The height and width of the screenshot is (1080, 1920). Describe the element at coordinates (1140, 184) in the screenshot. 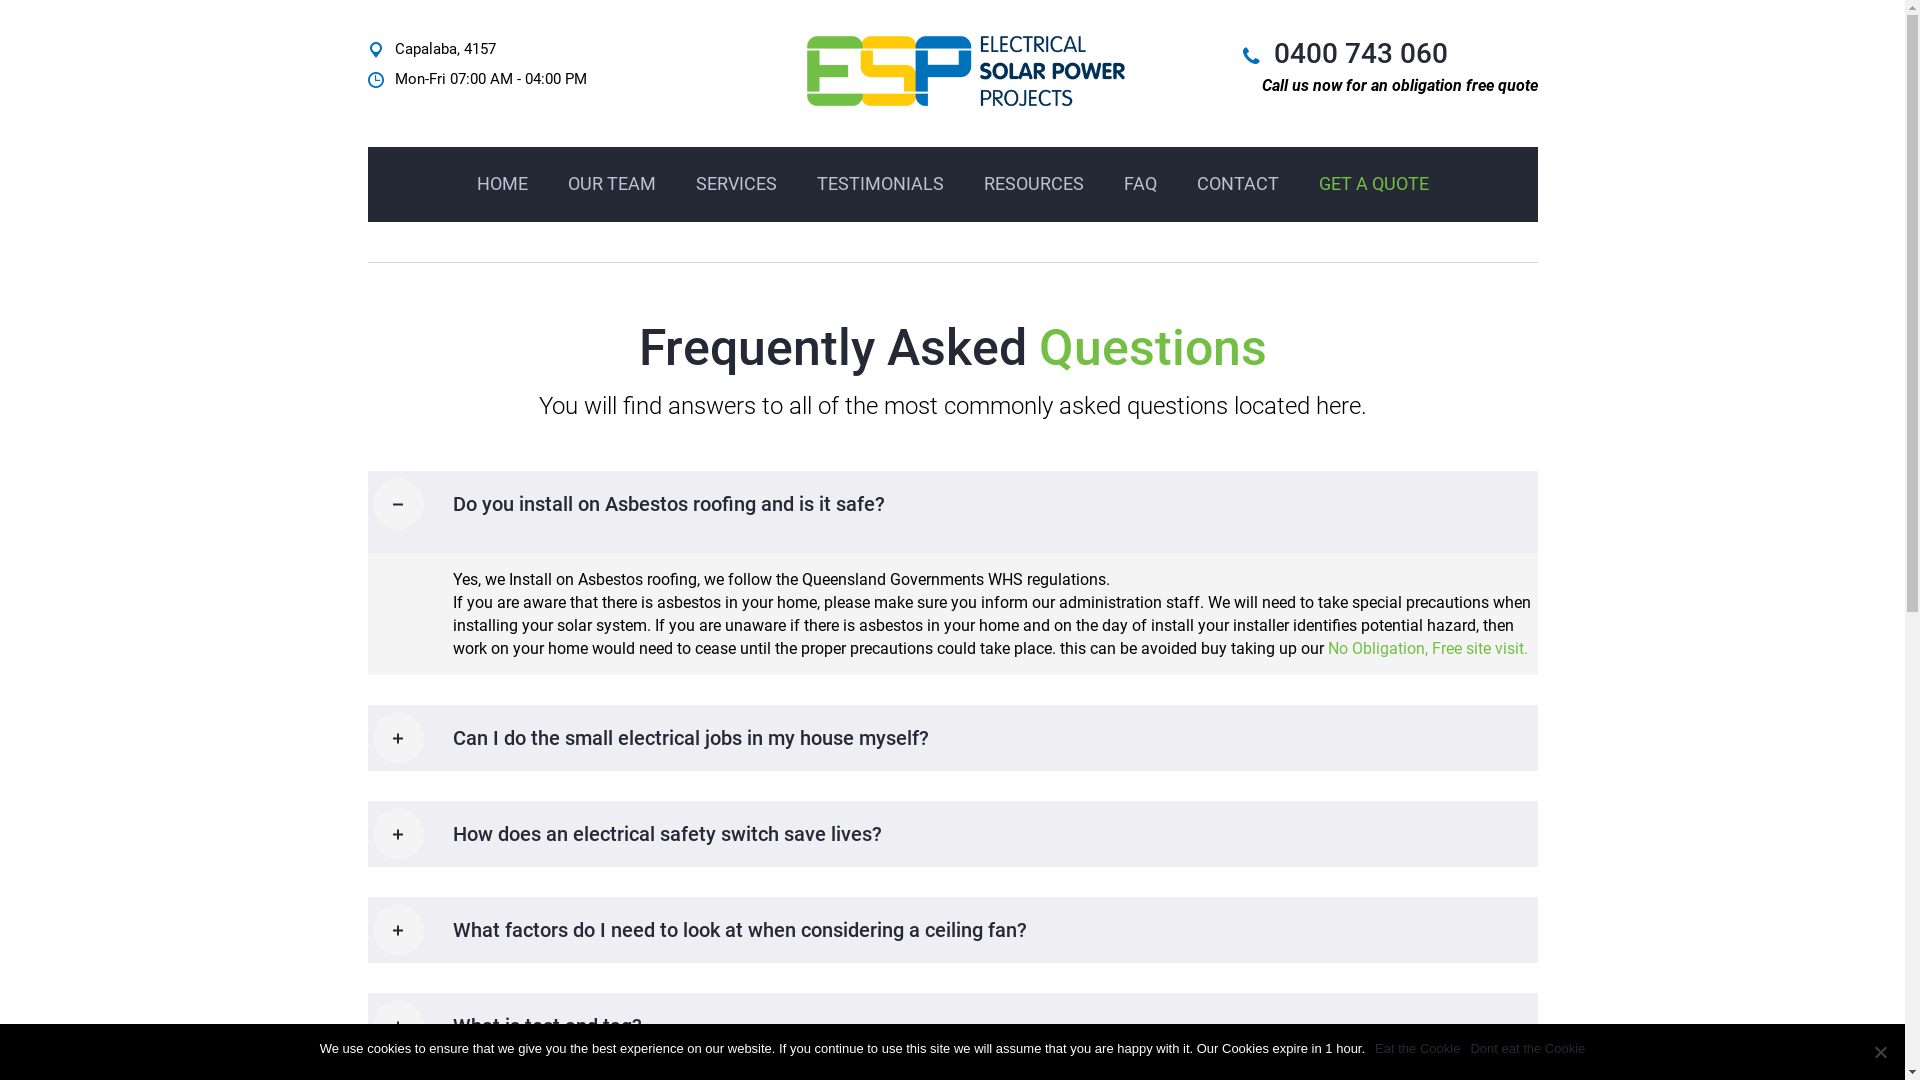

I see `FAQ` at that location.